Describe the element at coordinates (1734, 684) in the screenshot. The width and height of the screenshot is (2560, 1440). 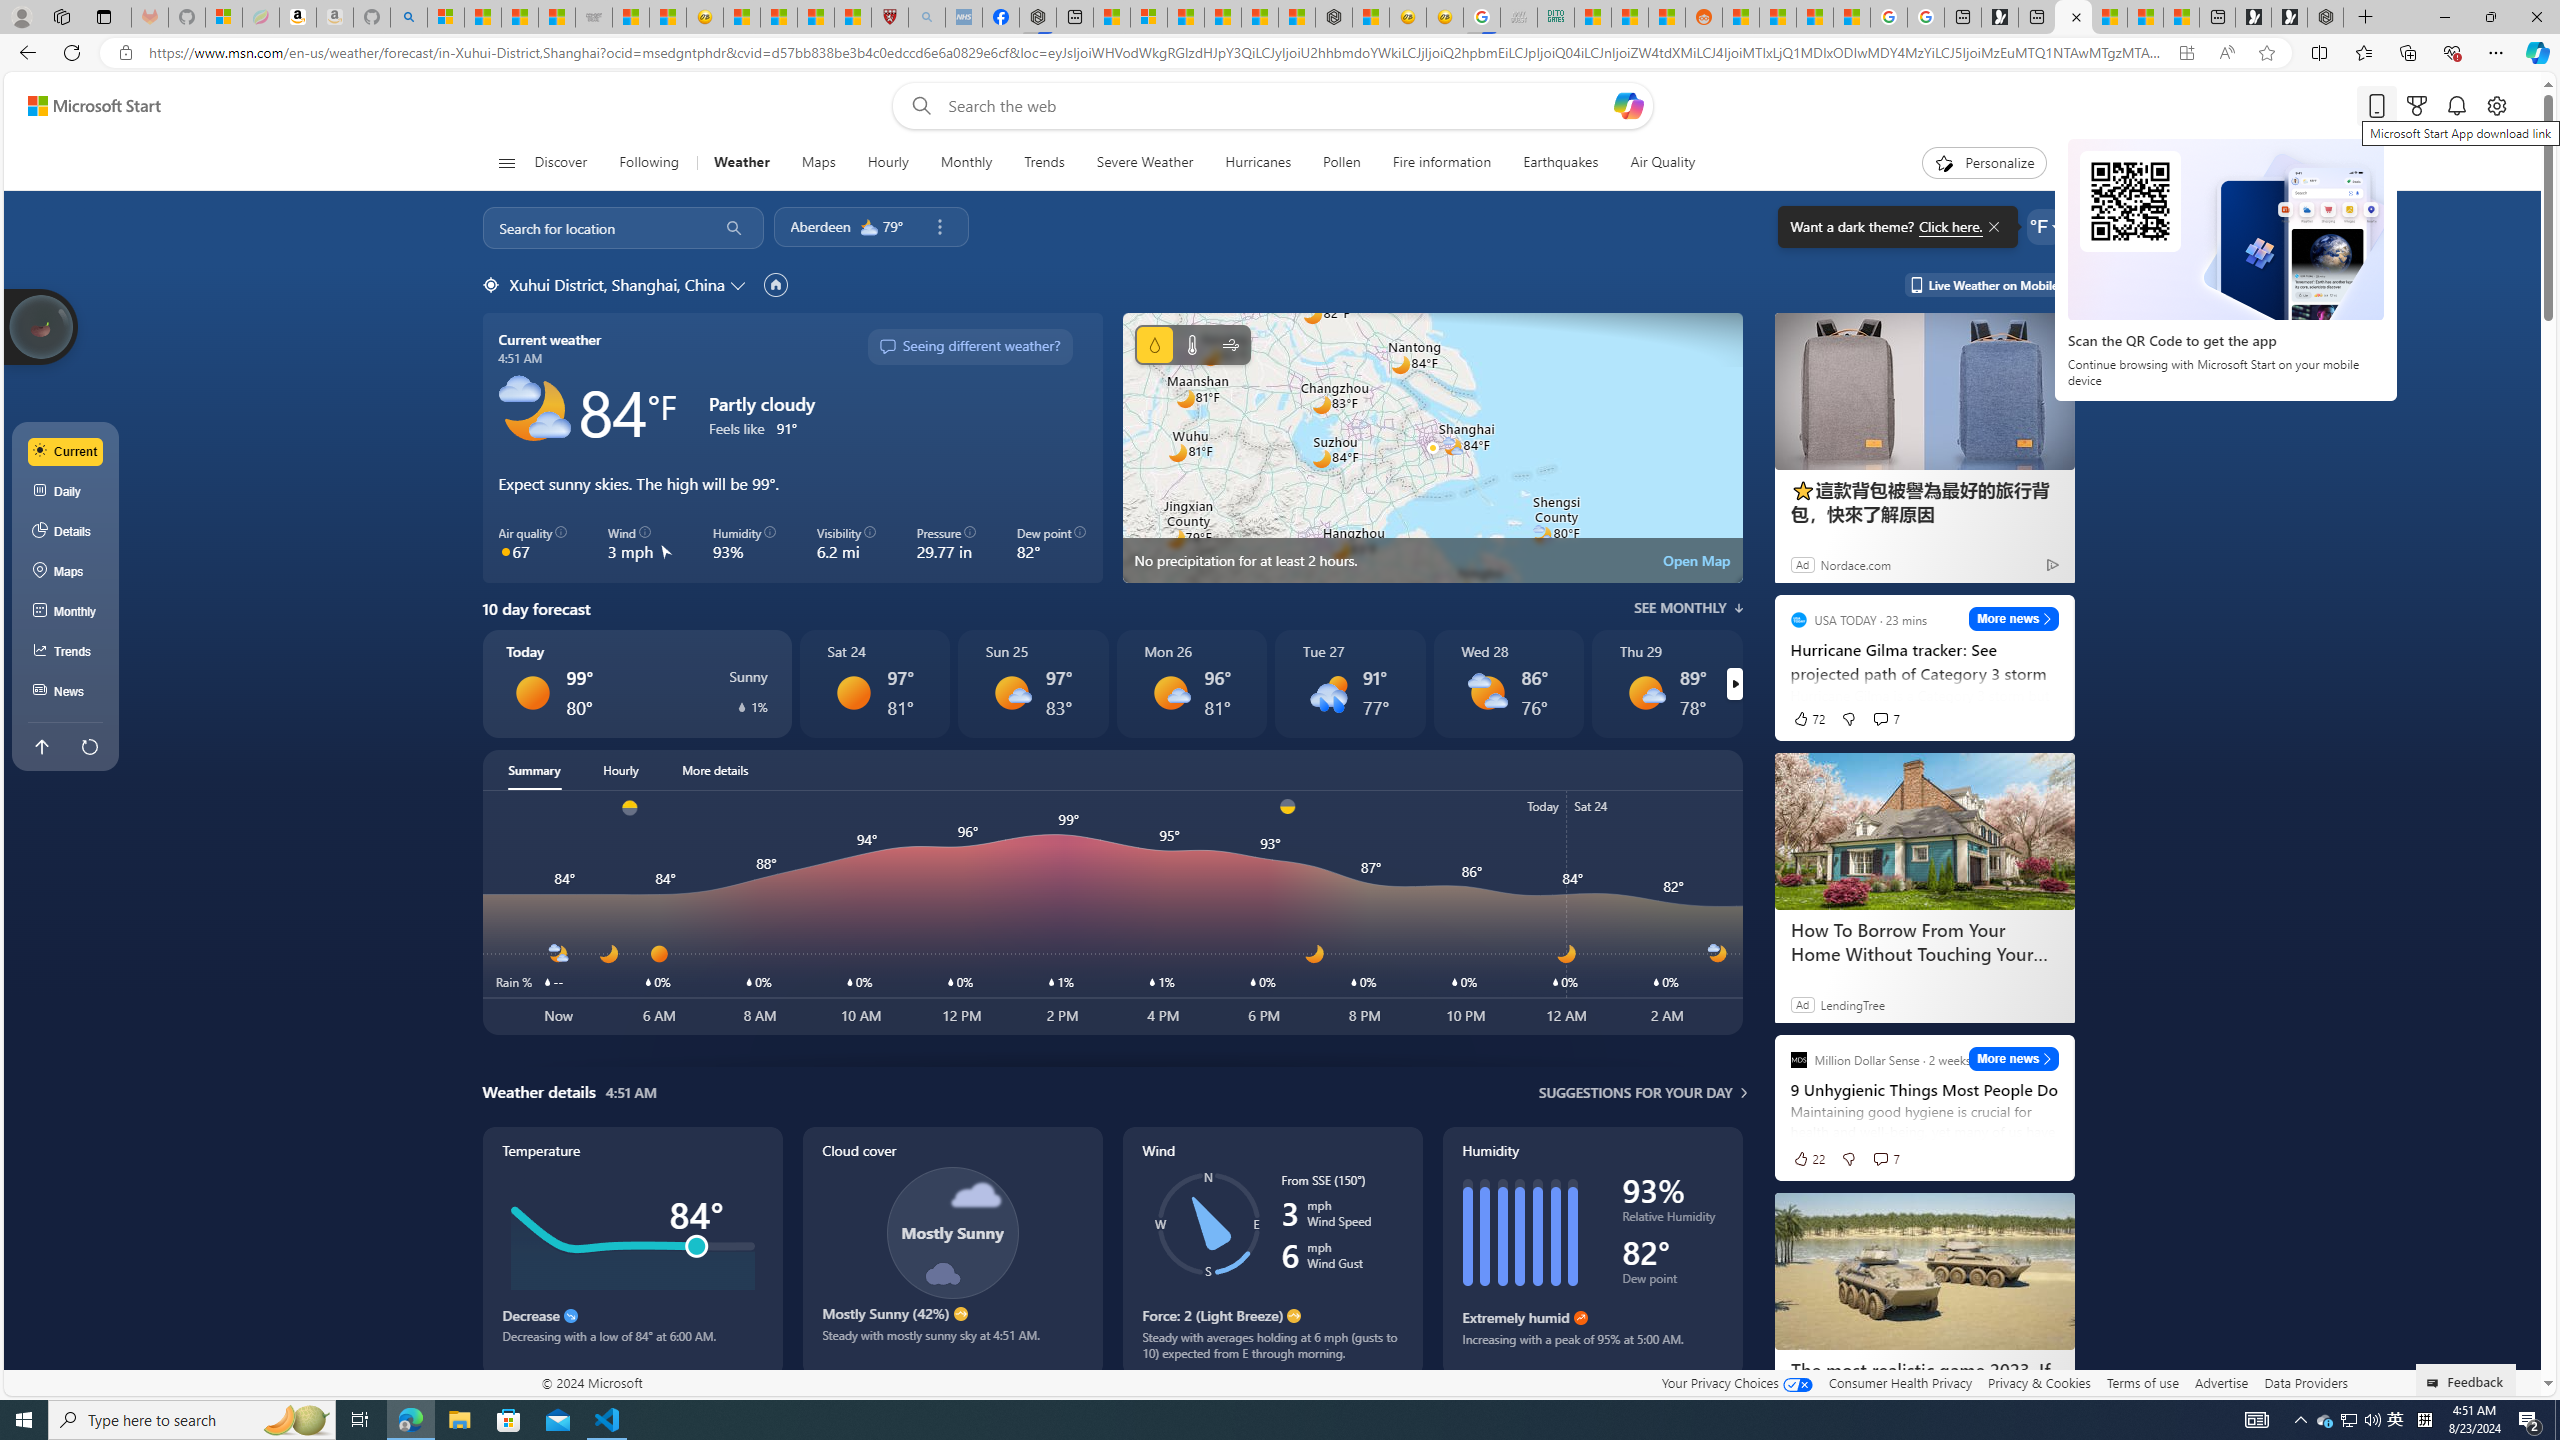
I see `Switch right` at that location.